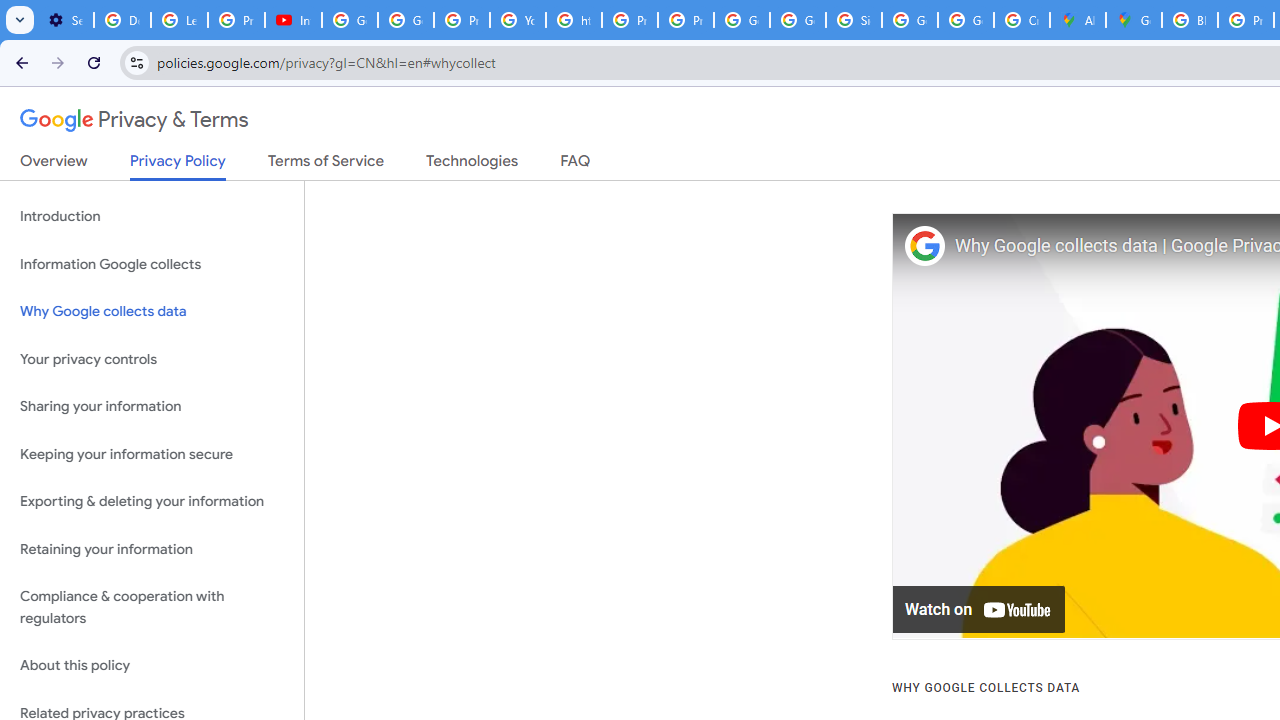 Image resolution: width=1280 pixels, height=720 pixels. Describe the element at coordinates (853, 20) in the screenshot. I see `Sign in - Google Accounts` at that location.